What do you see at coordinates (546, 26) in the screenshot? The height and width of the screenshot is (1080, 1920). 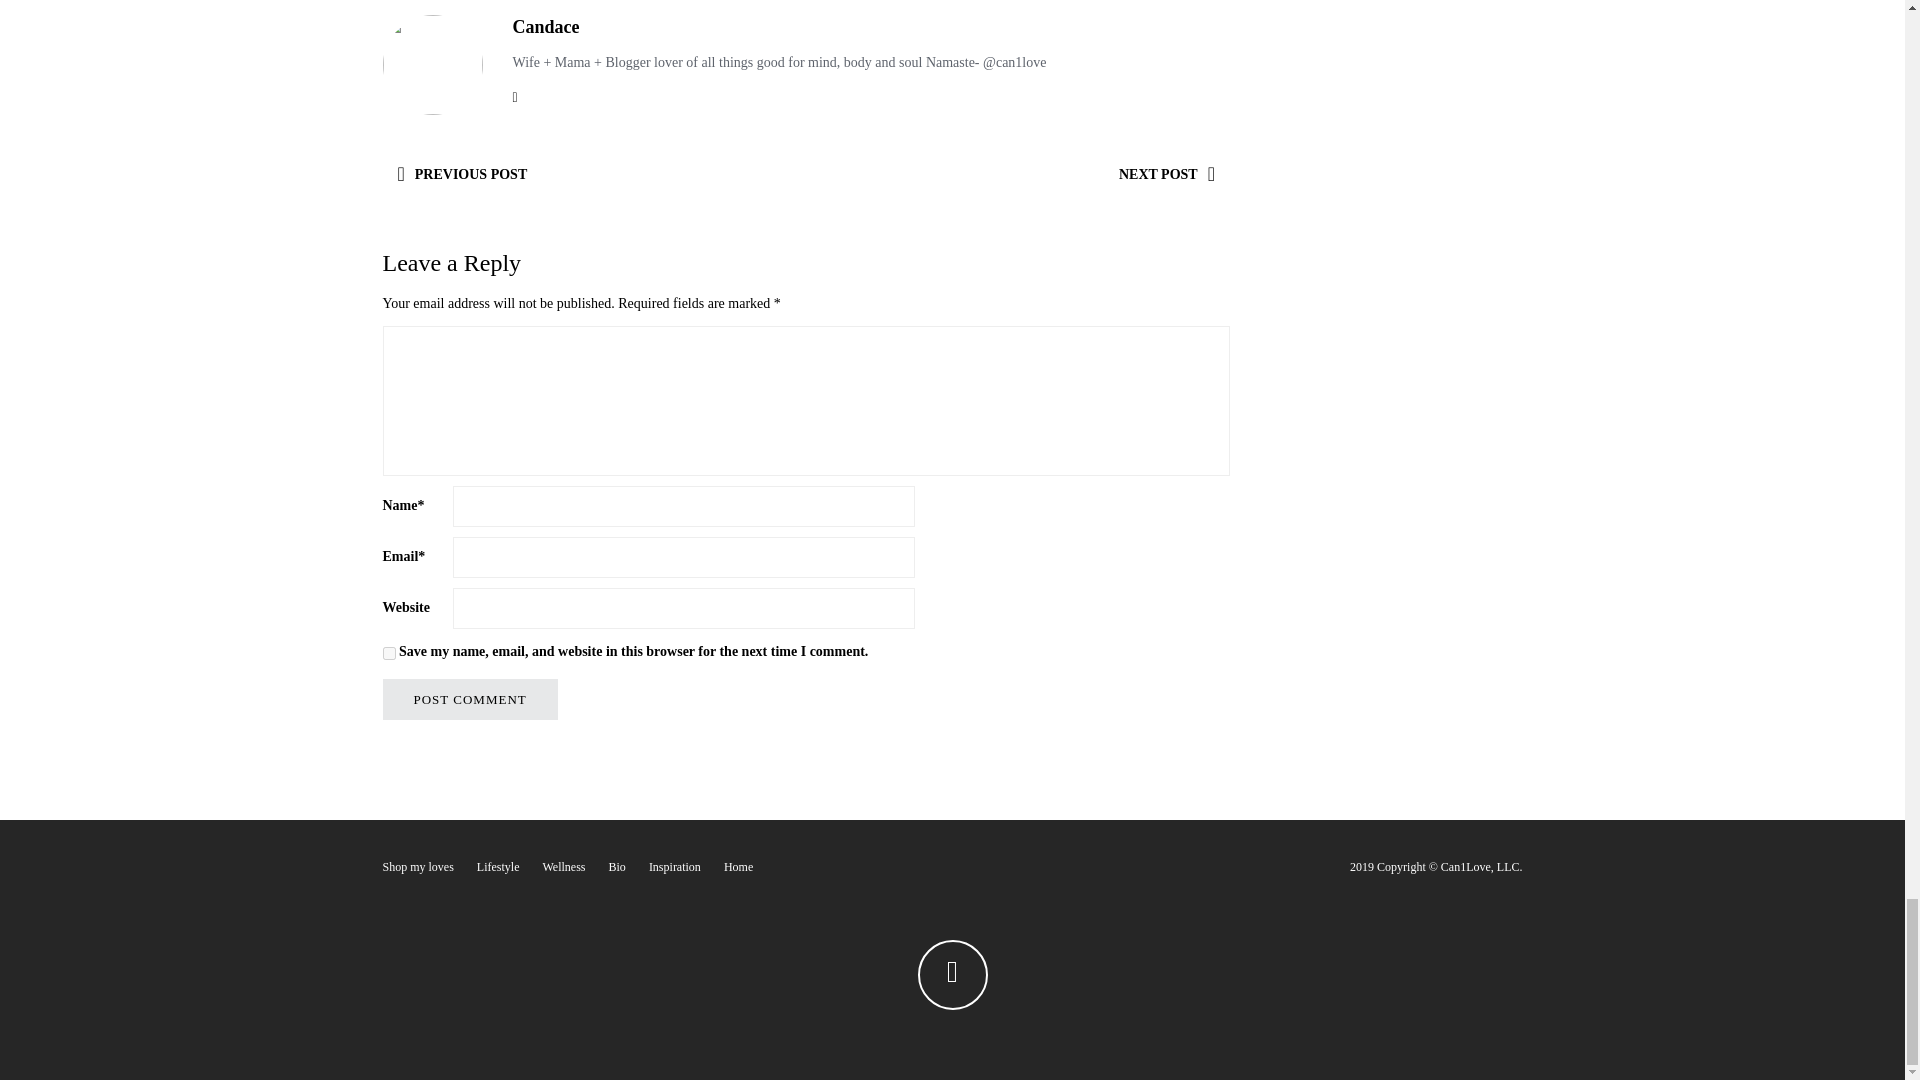 I see `Candace` at bounding box center [546, 26].